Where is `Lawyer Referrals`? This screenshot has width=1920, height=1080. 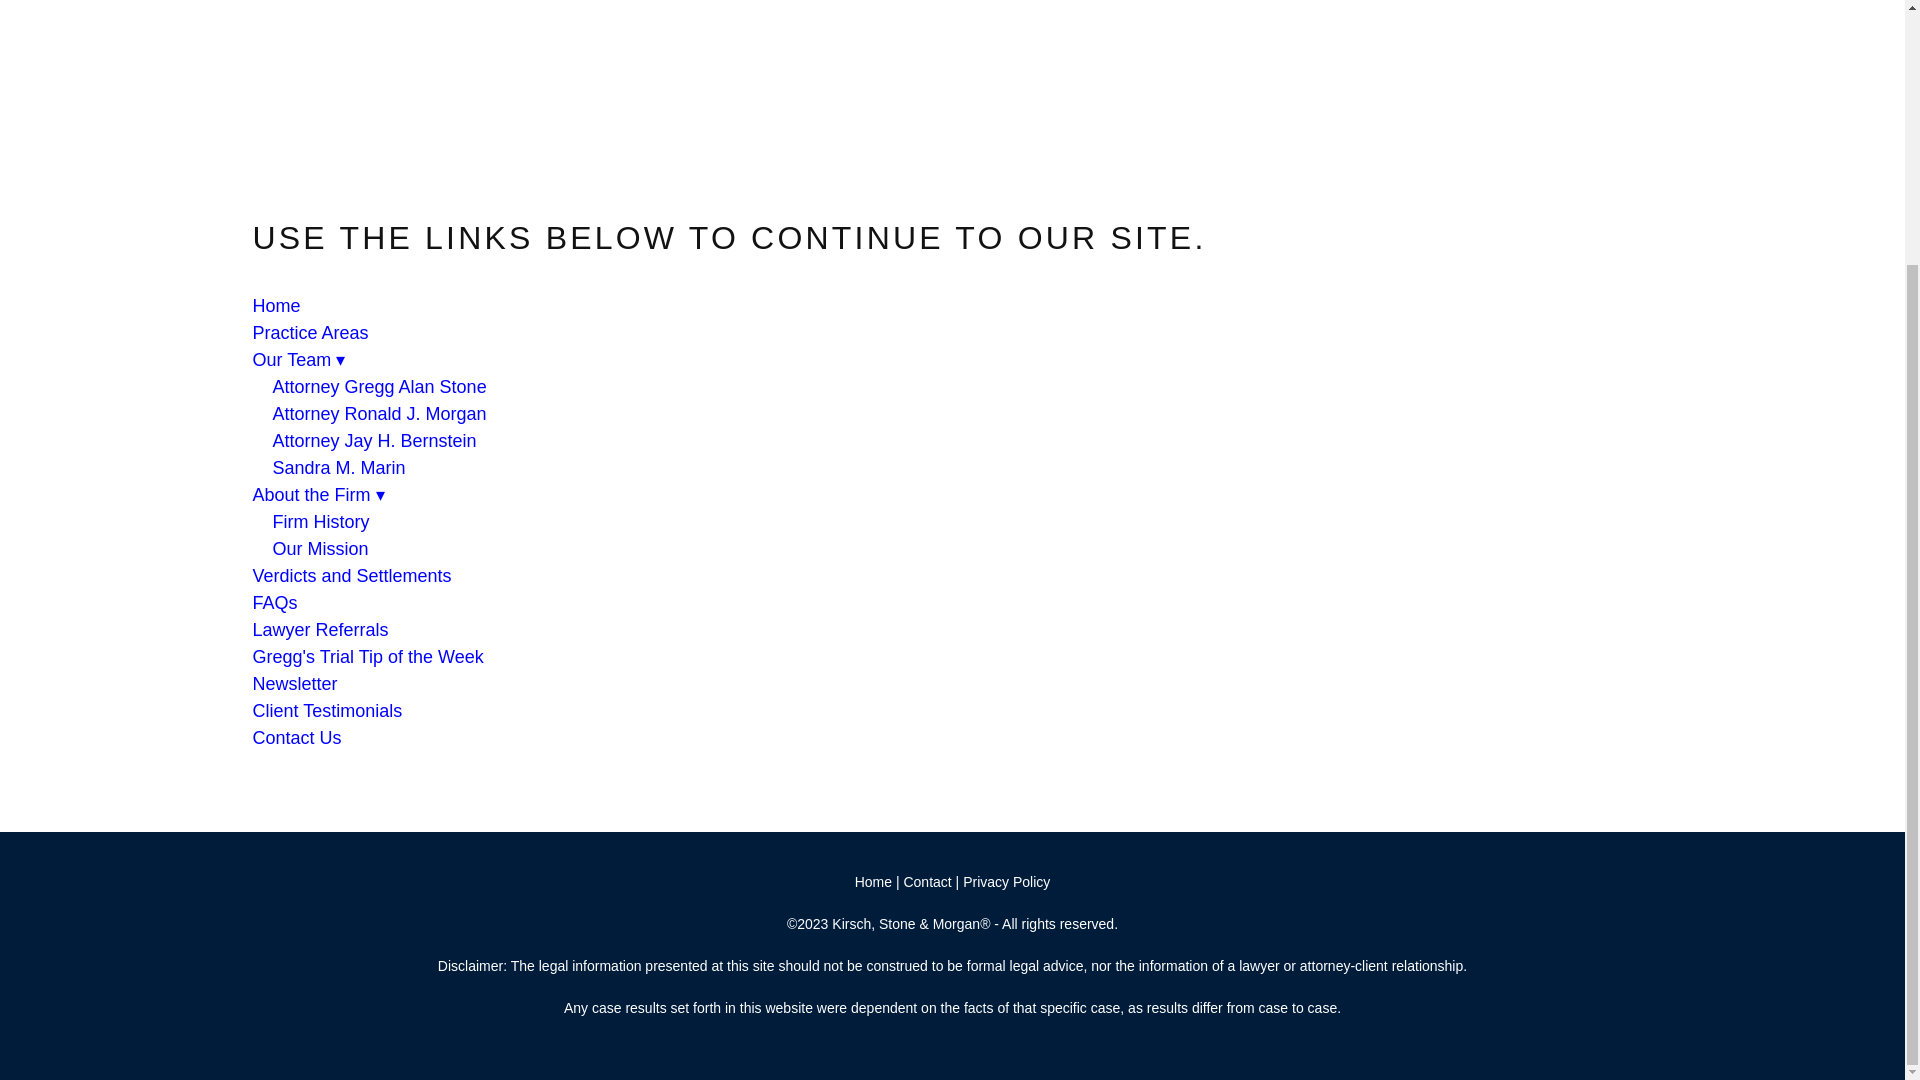 Lawyer Referrals is located at coordinates (319, 630).